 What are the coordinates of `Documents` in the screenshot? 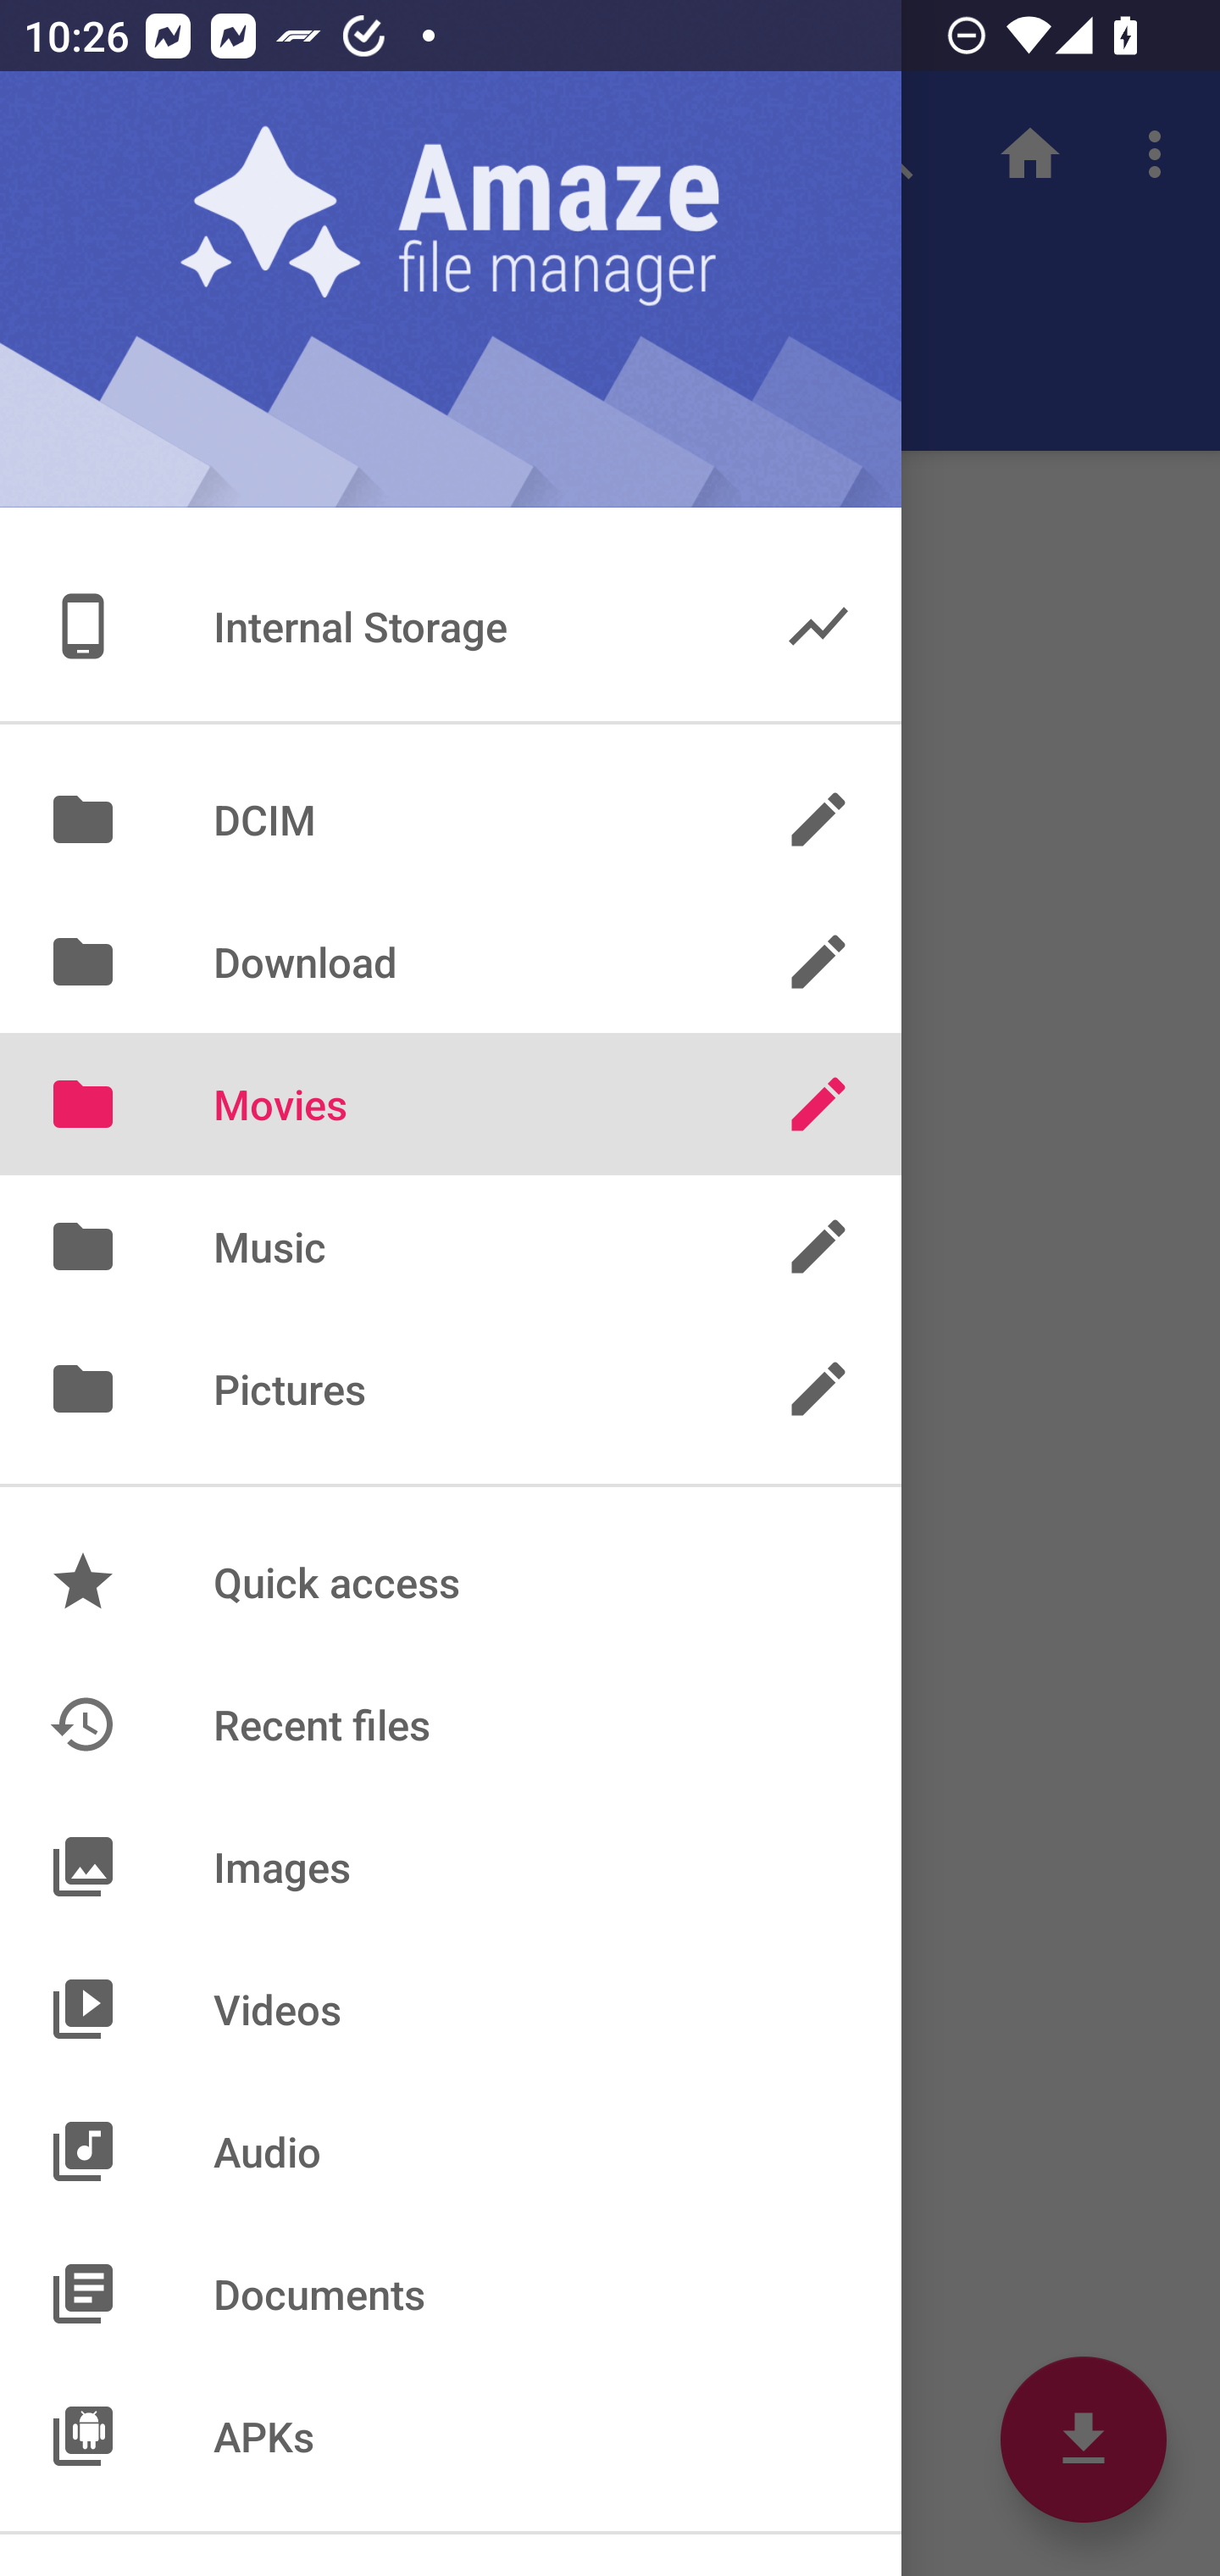 It's located at (451, 2293).